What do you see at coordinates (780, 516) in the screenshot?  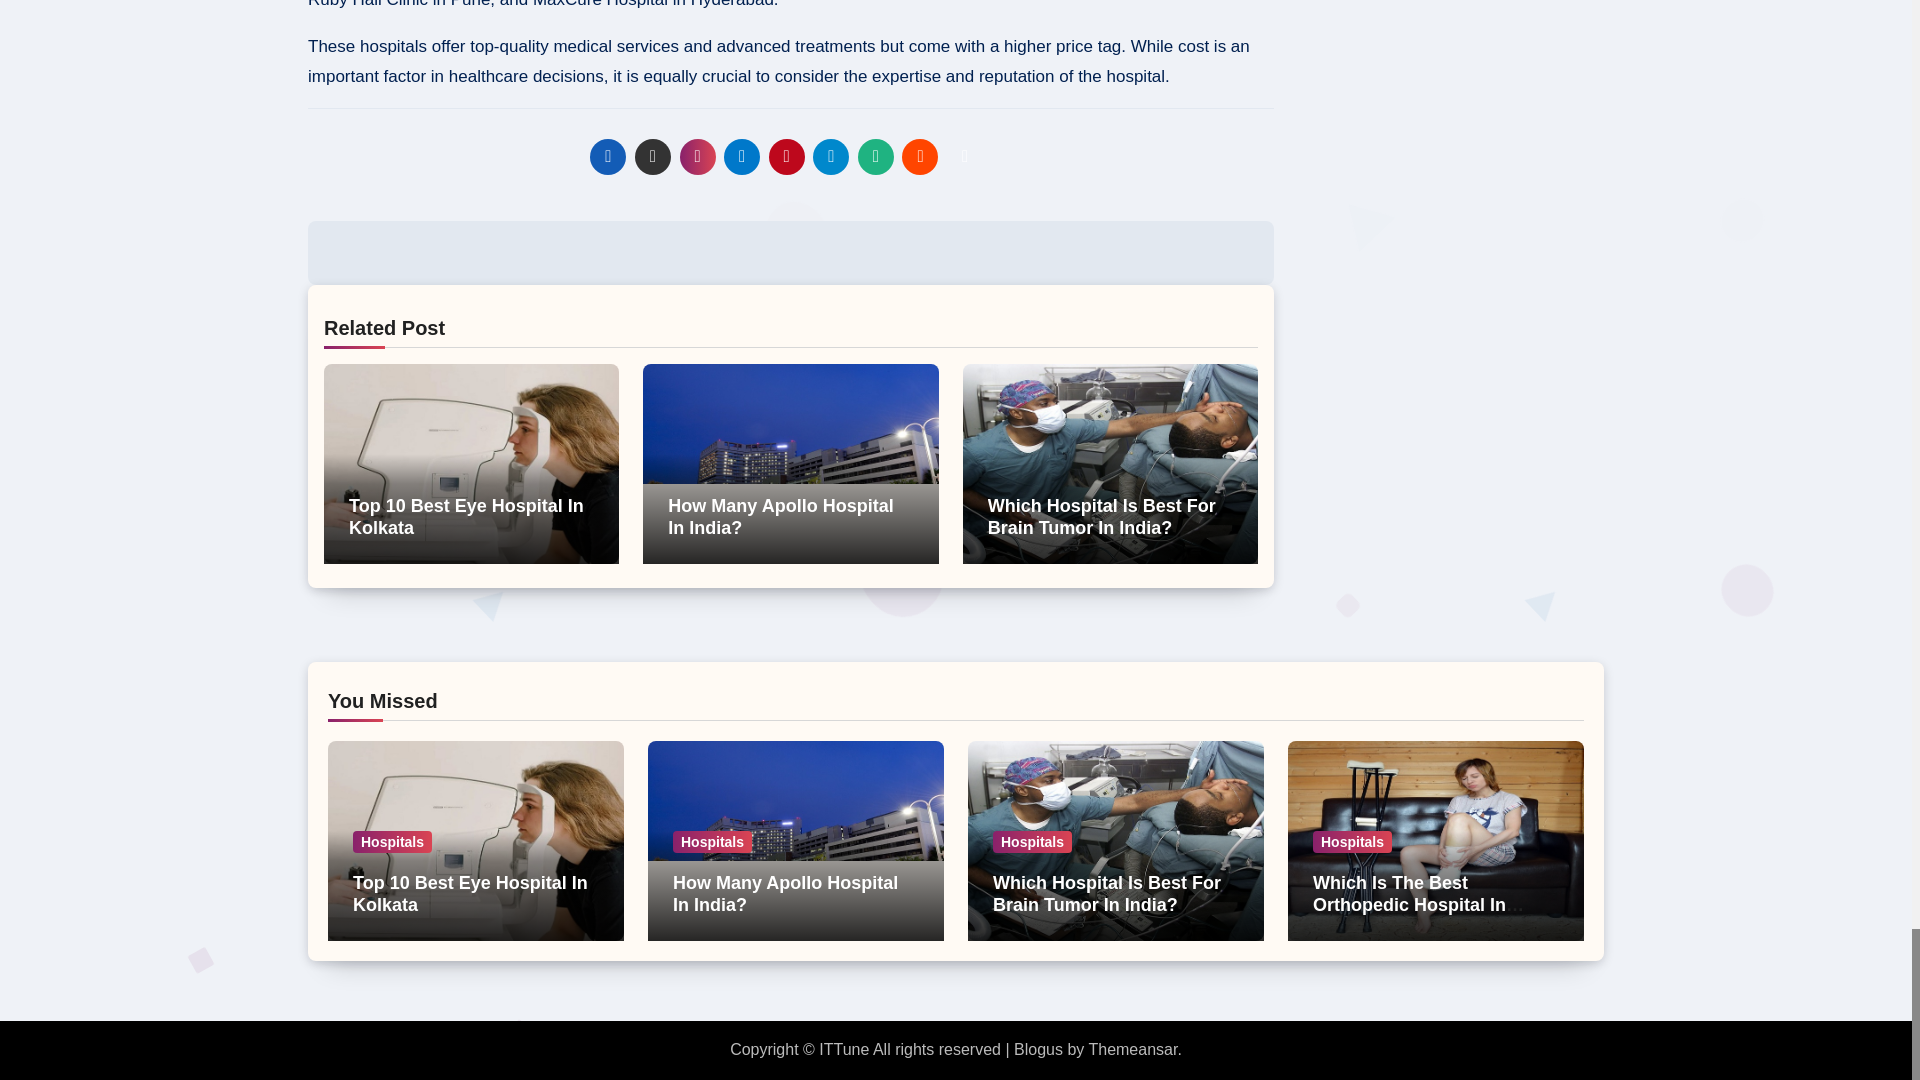 I see `How Many Apollo Hospital In India?` at bounding box center [780, 516].